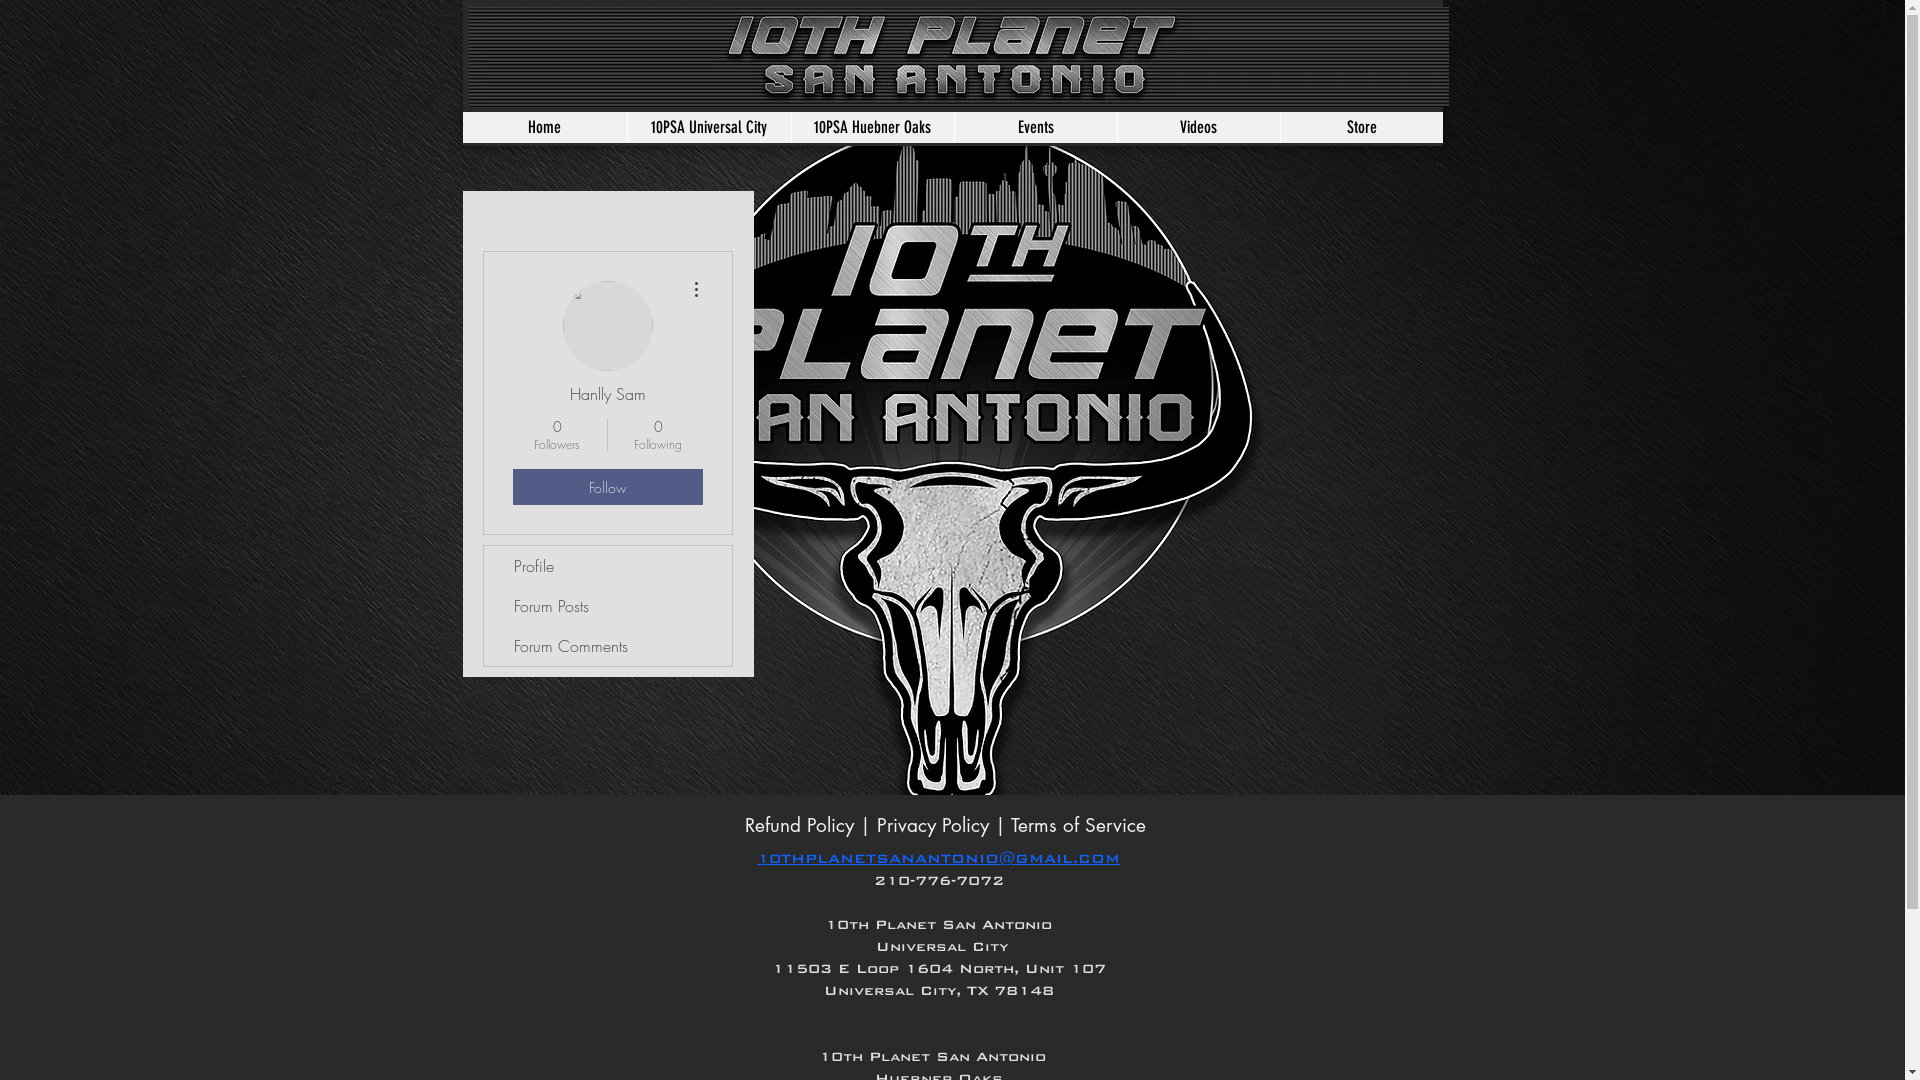 This screenshot has height=1080, width=1920. Describe the element at coordinates (658, 435) in the screenshot. I see `0
Following` at that location.